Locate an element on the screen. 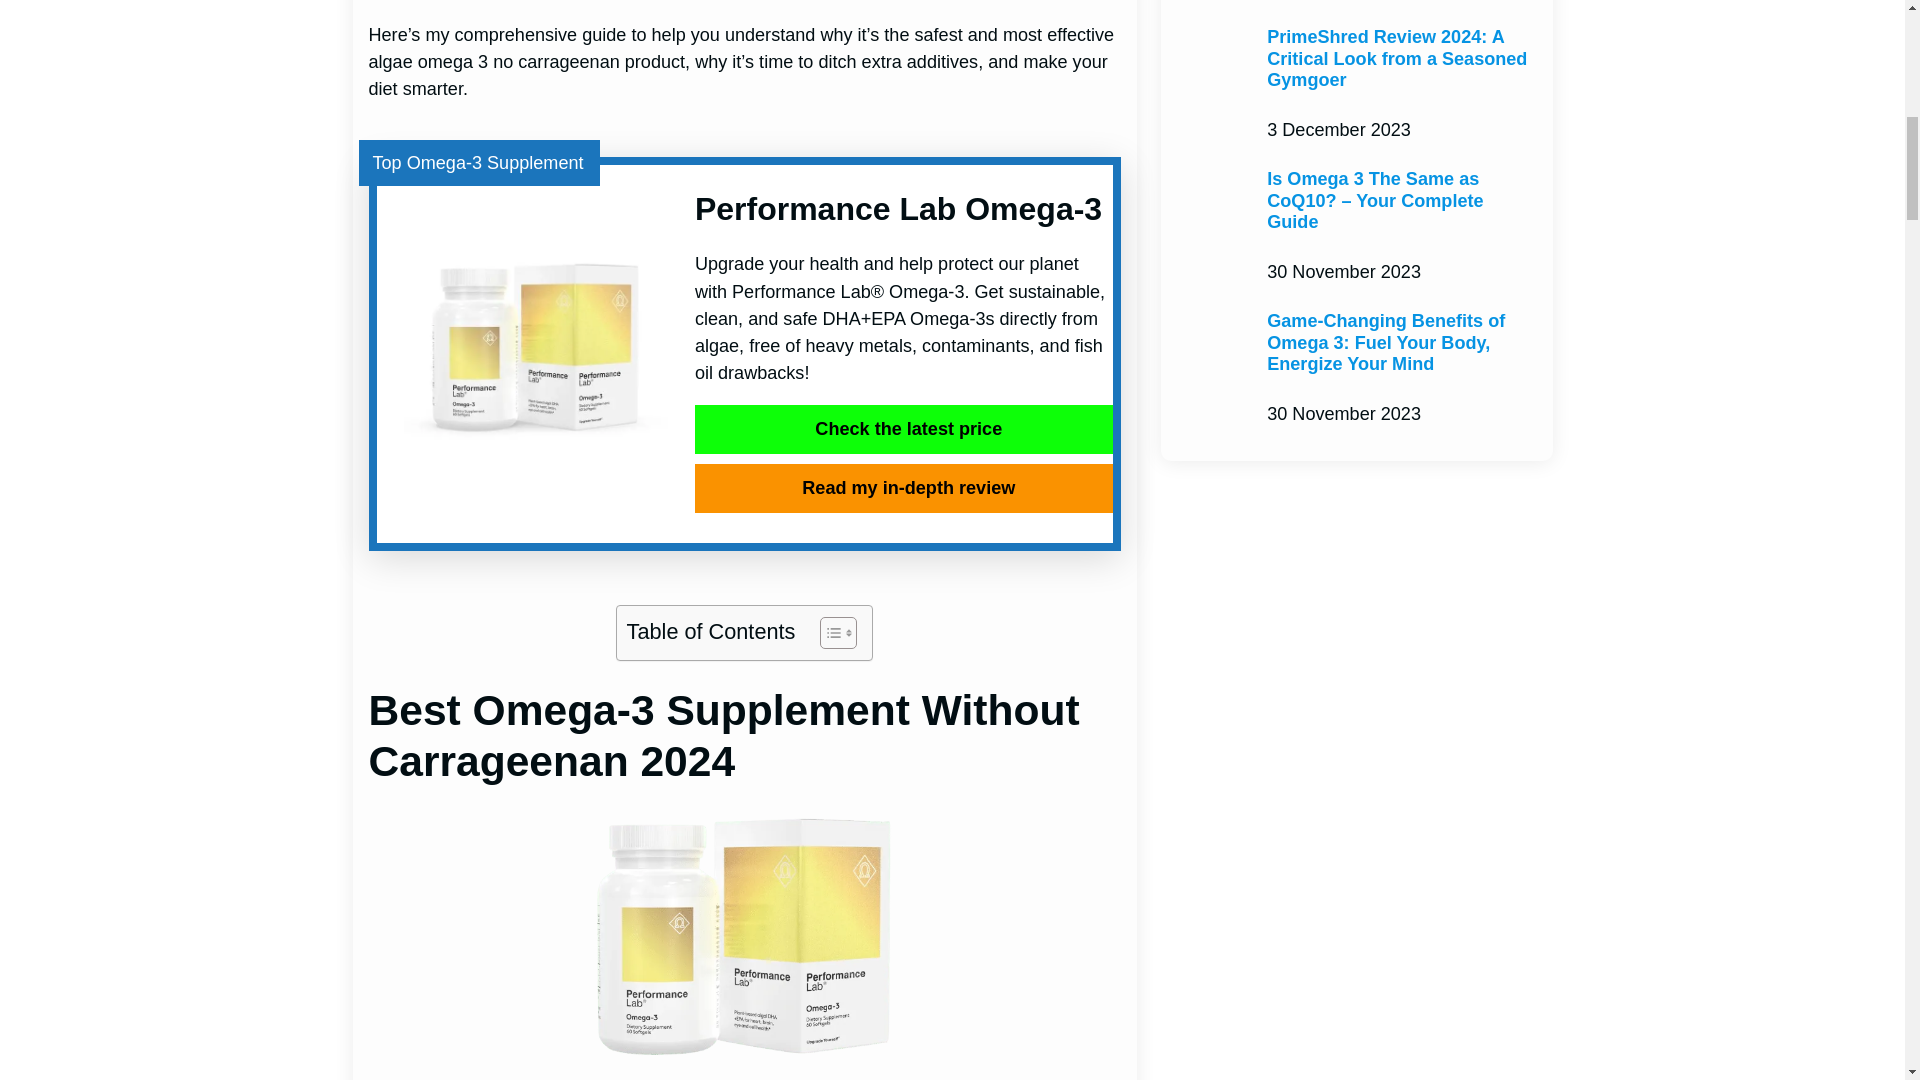 The image size is (1920, 1080). Read my in-depth review is located at coordinates (904, 488).